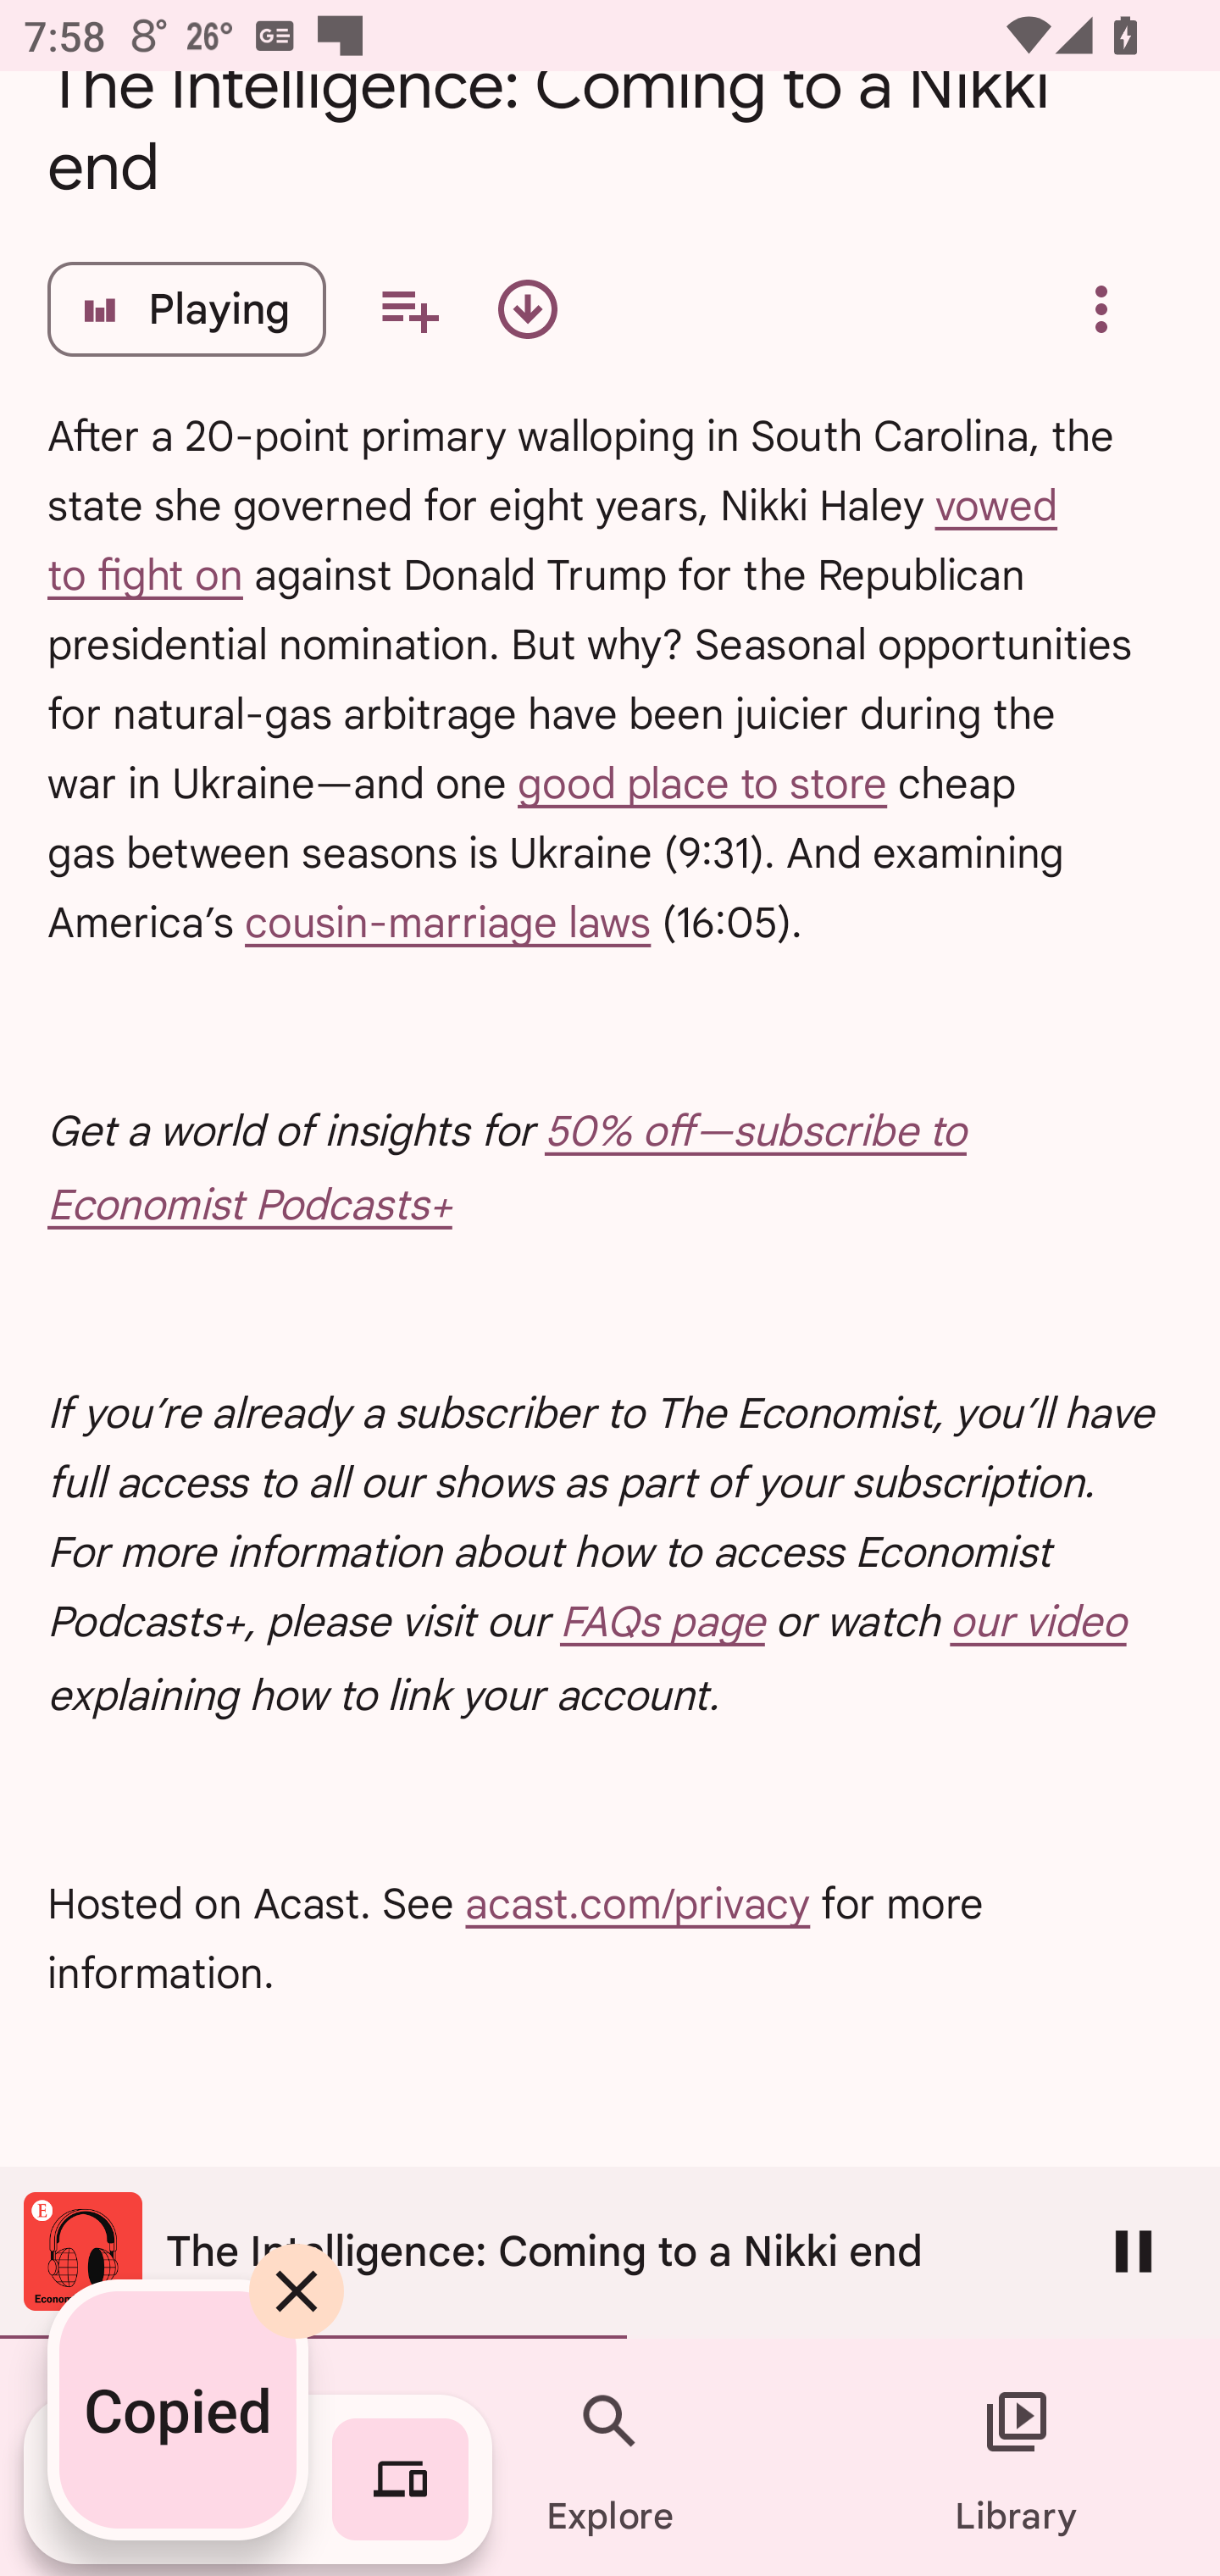  I want to click on Download episode, so click(527, 308).